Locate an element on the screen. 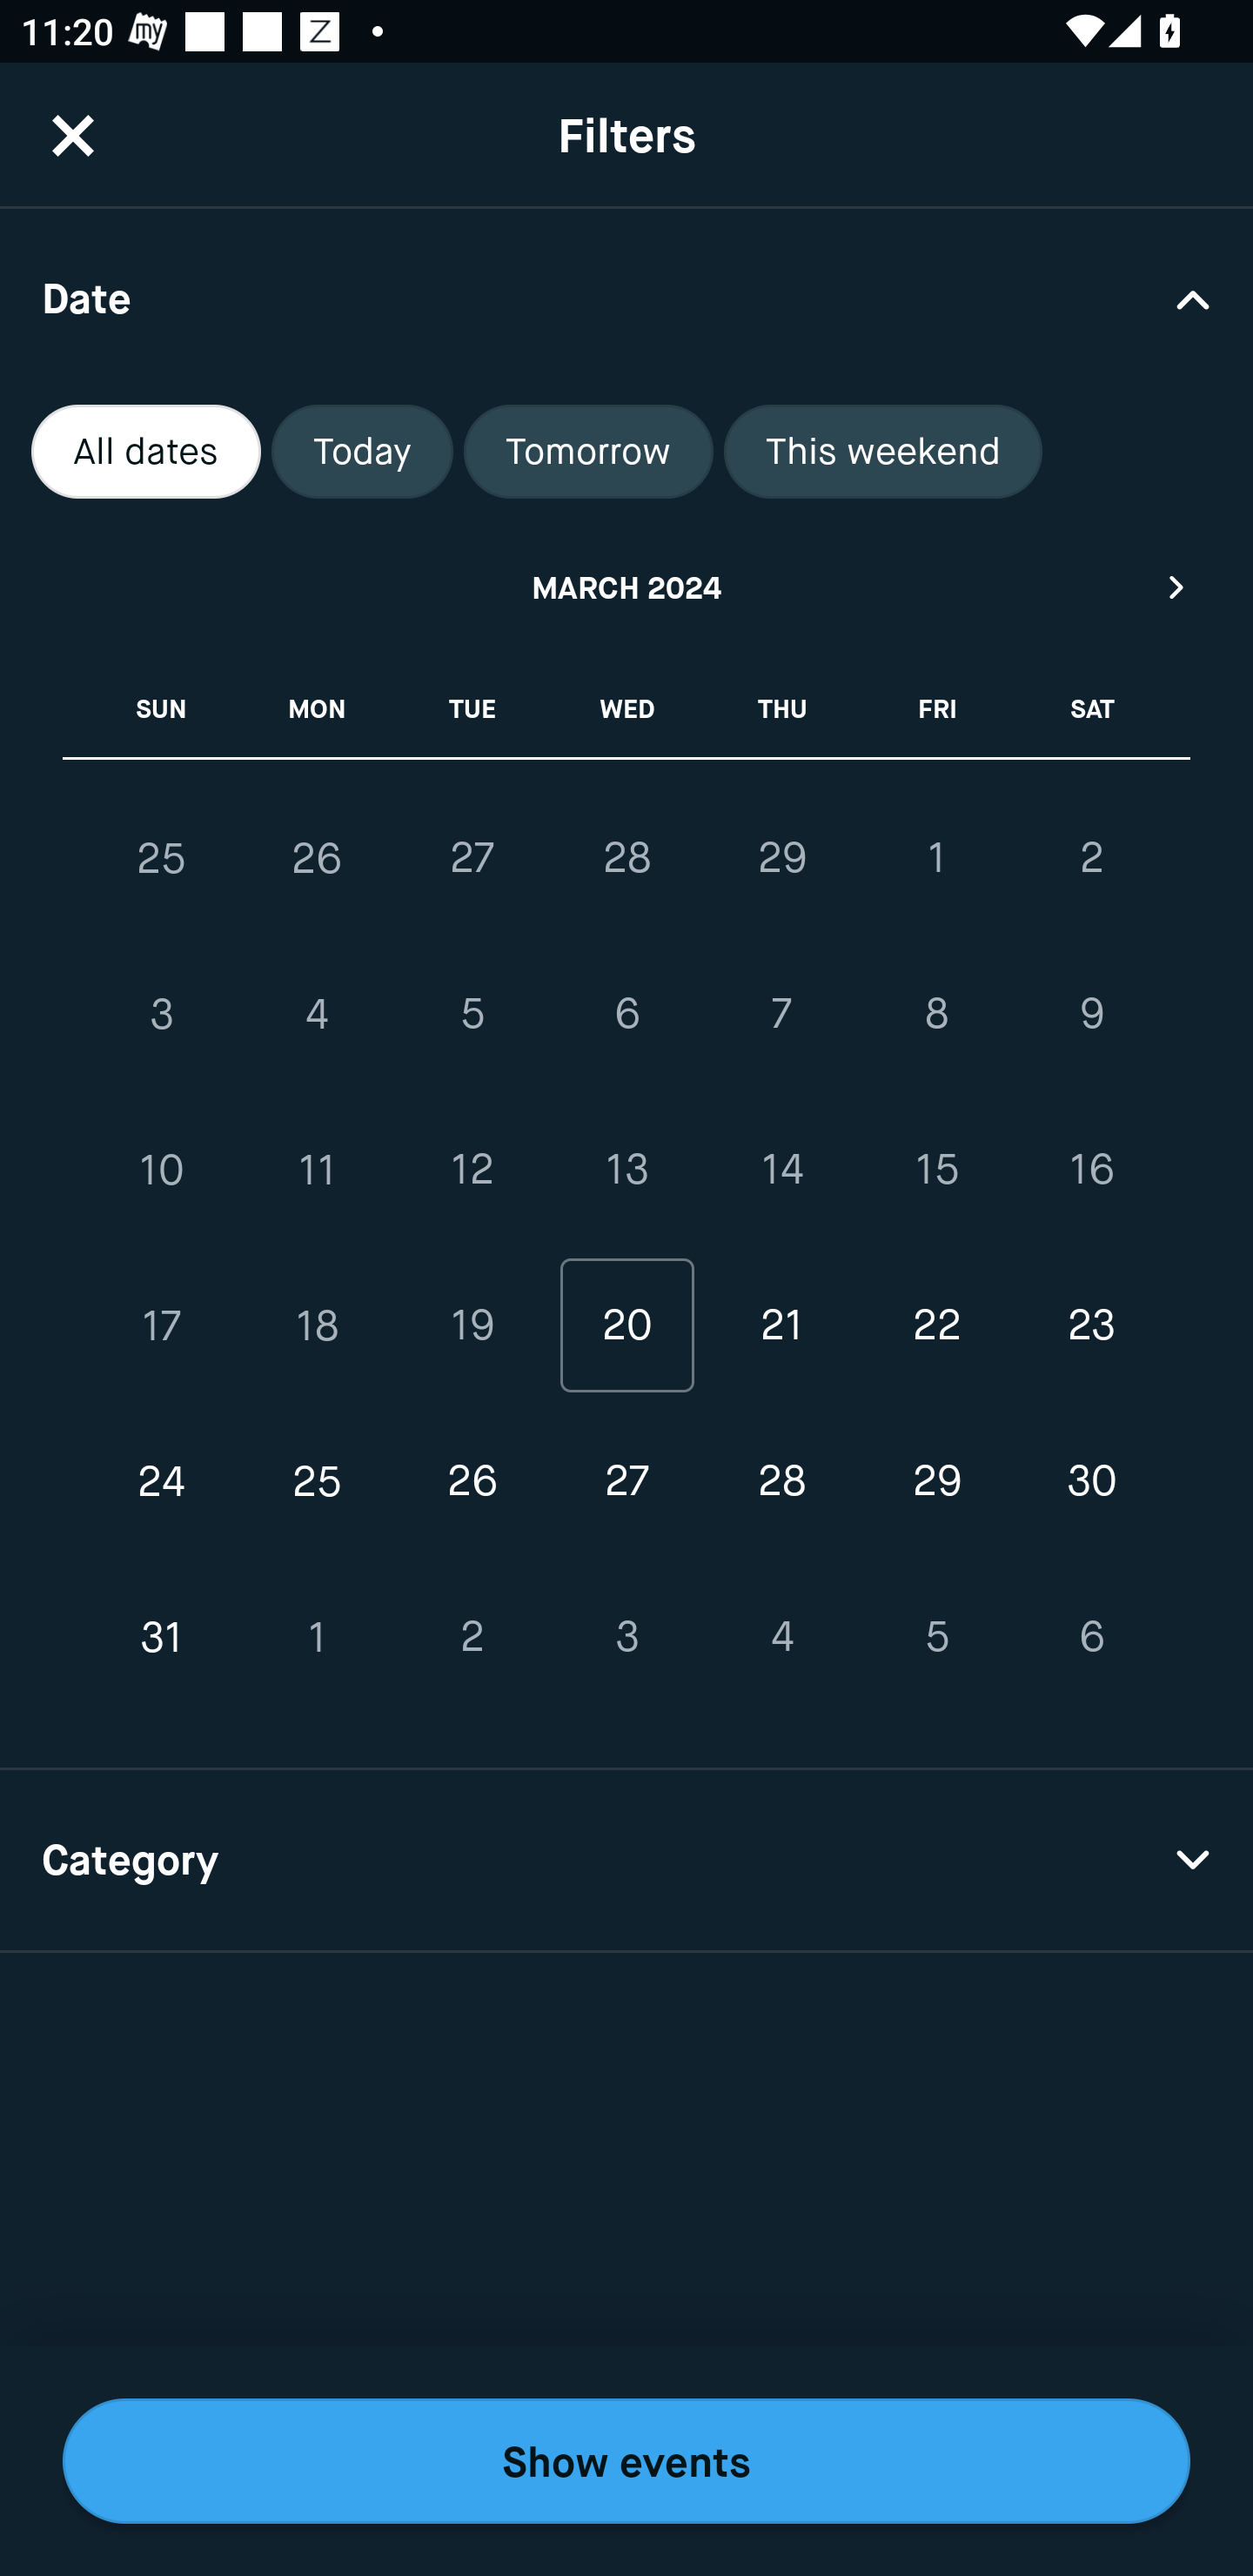  4 is located at coordinates (317, 1015).